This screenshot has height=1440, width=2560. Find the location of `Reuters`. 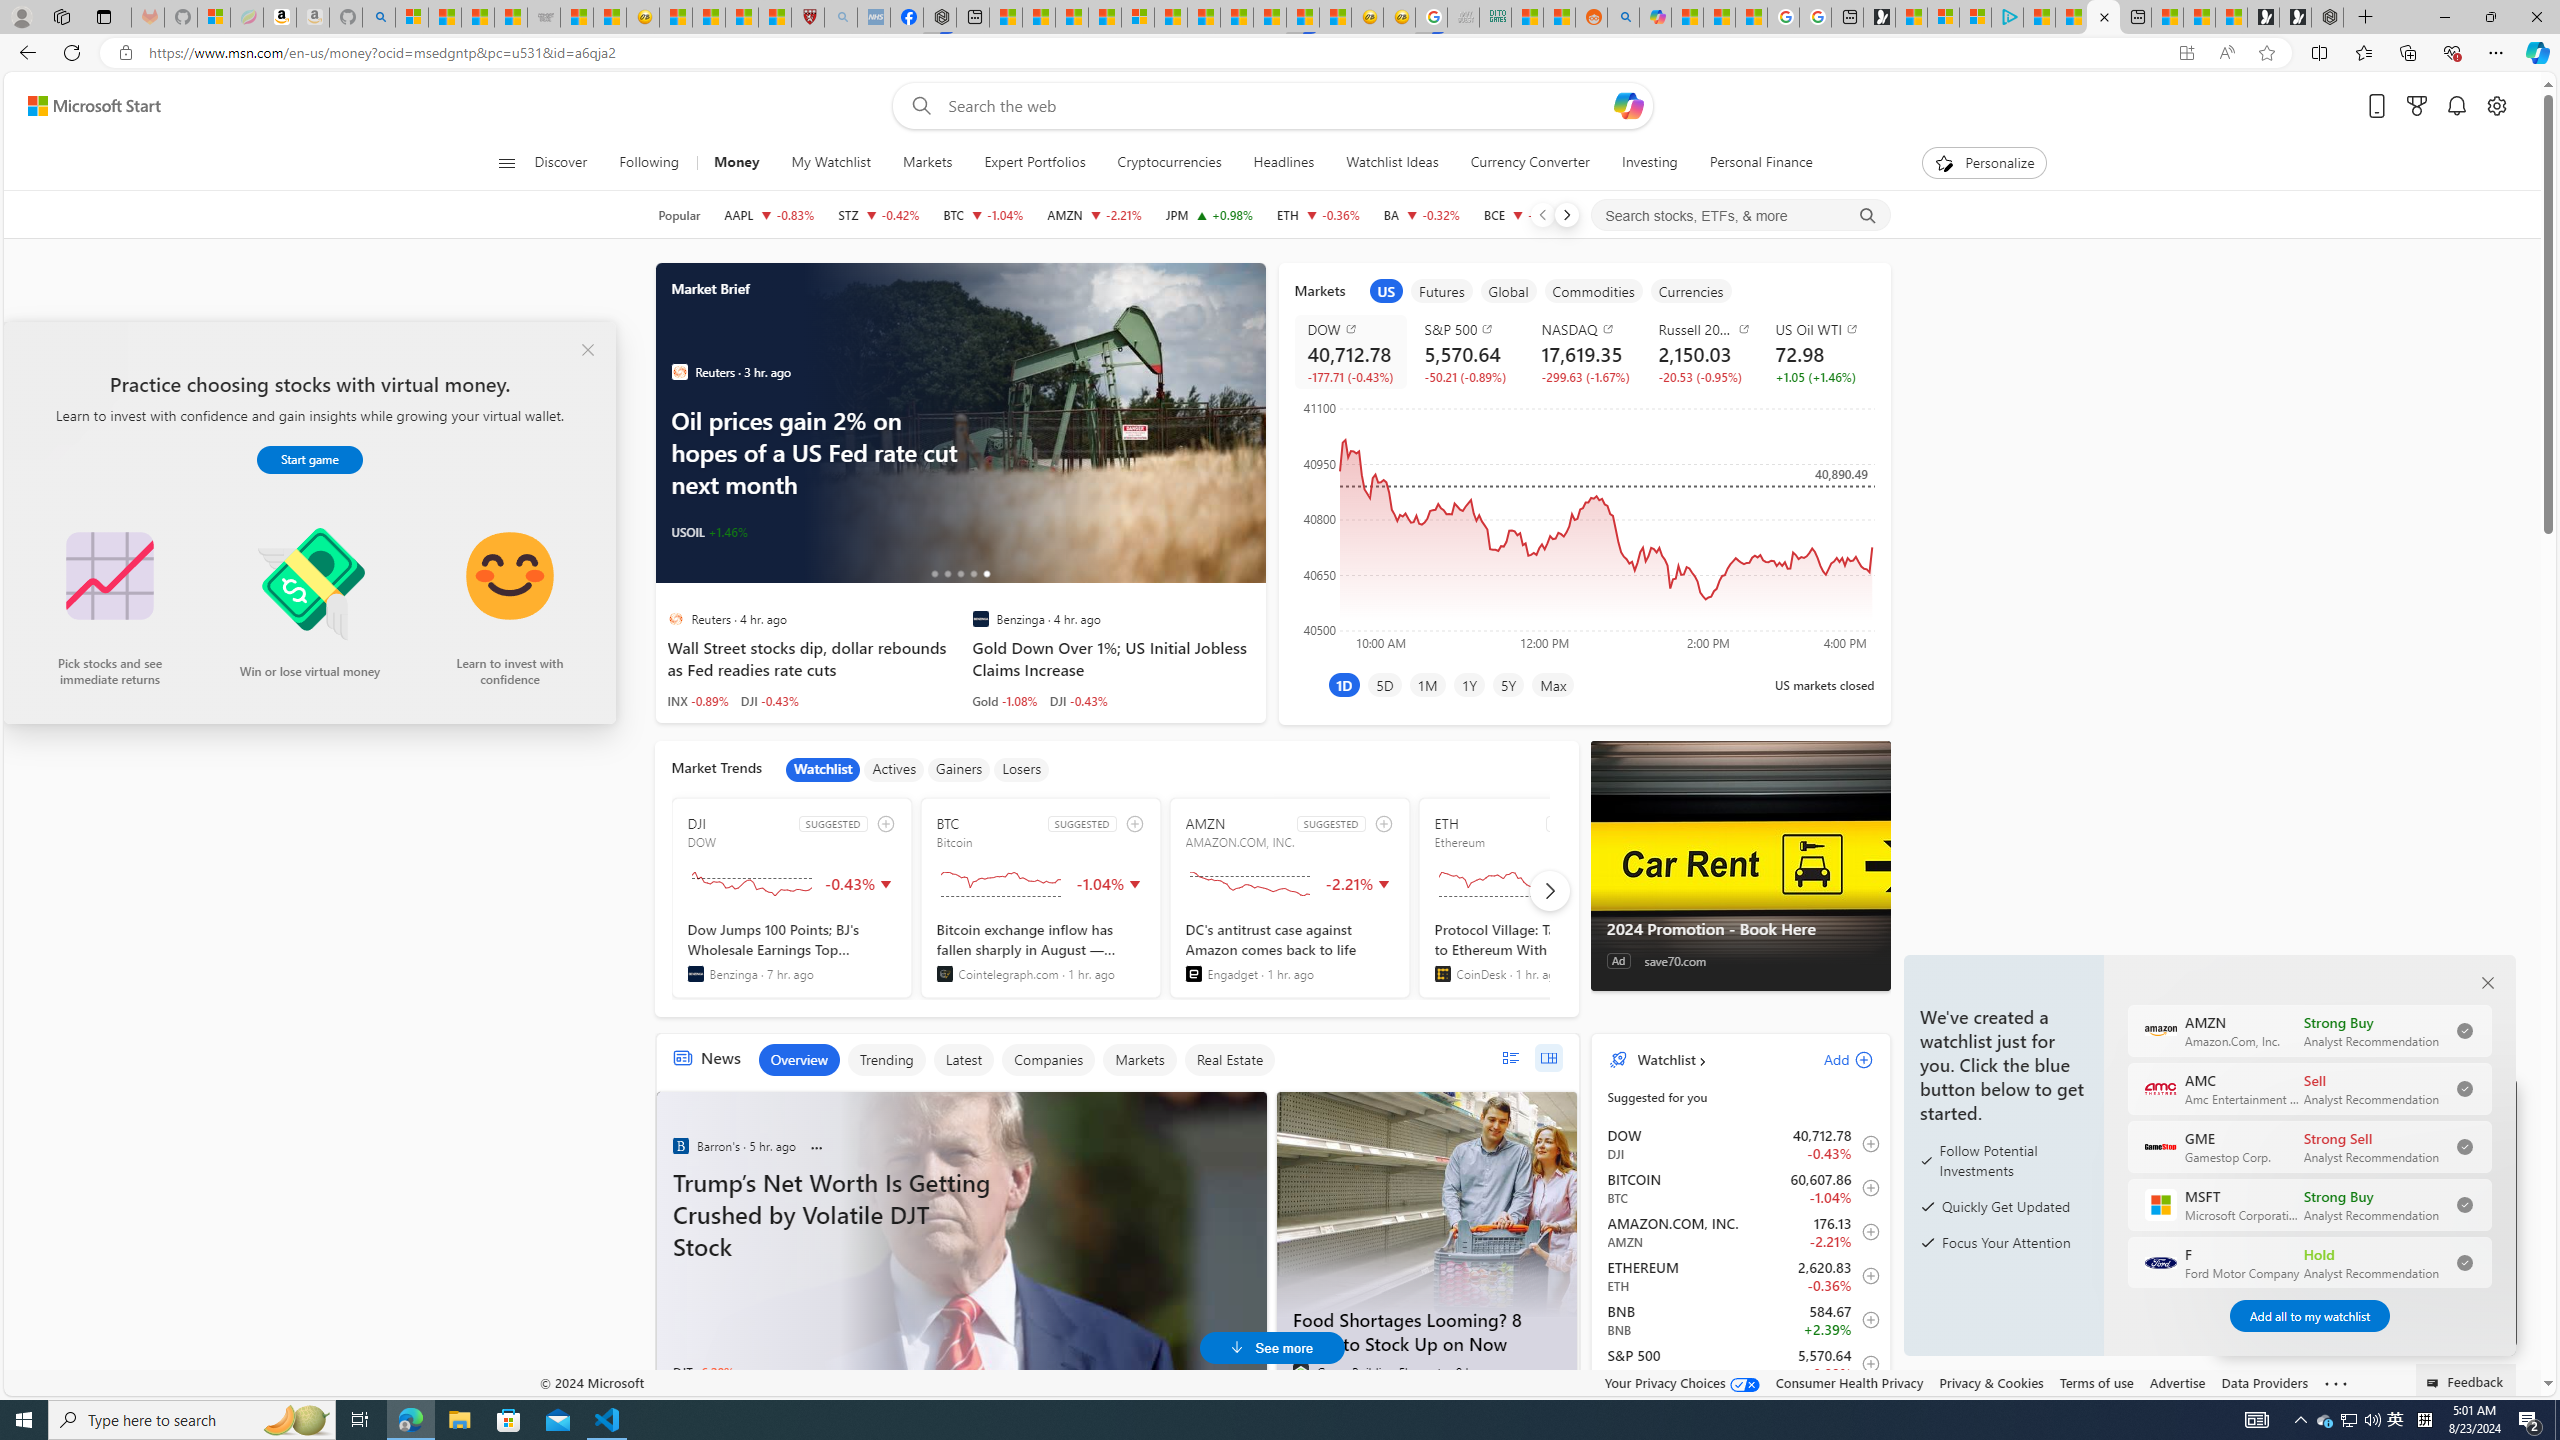

Reuters is located at coordinates (676, 618).